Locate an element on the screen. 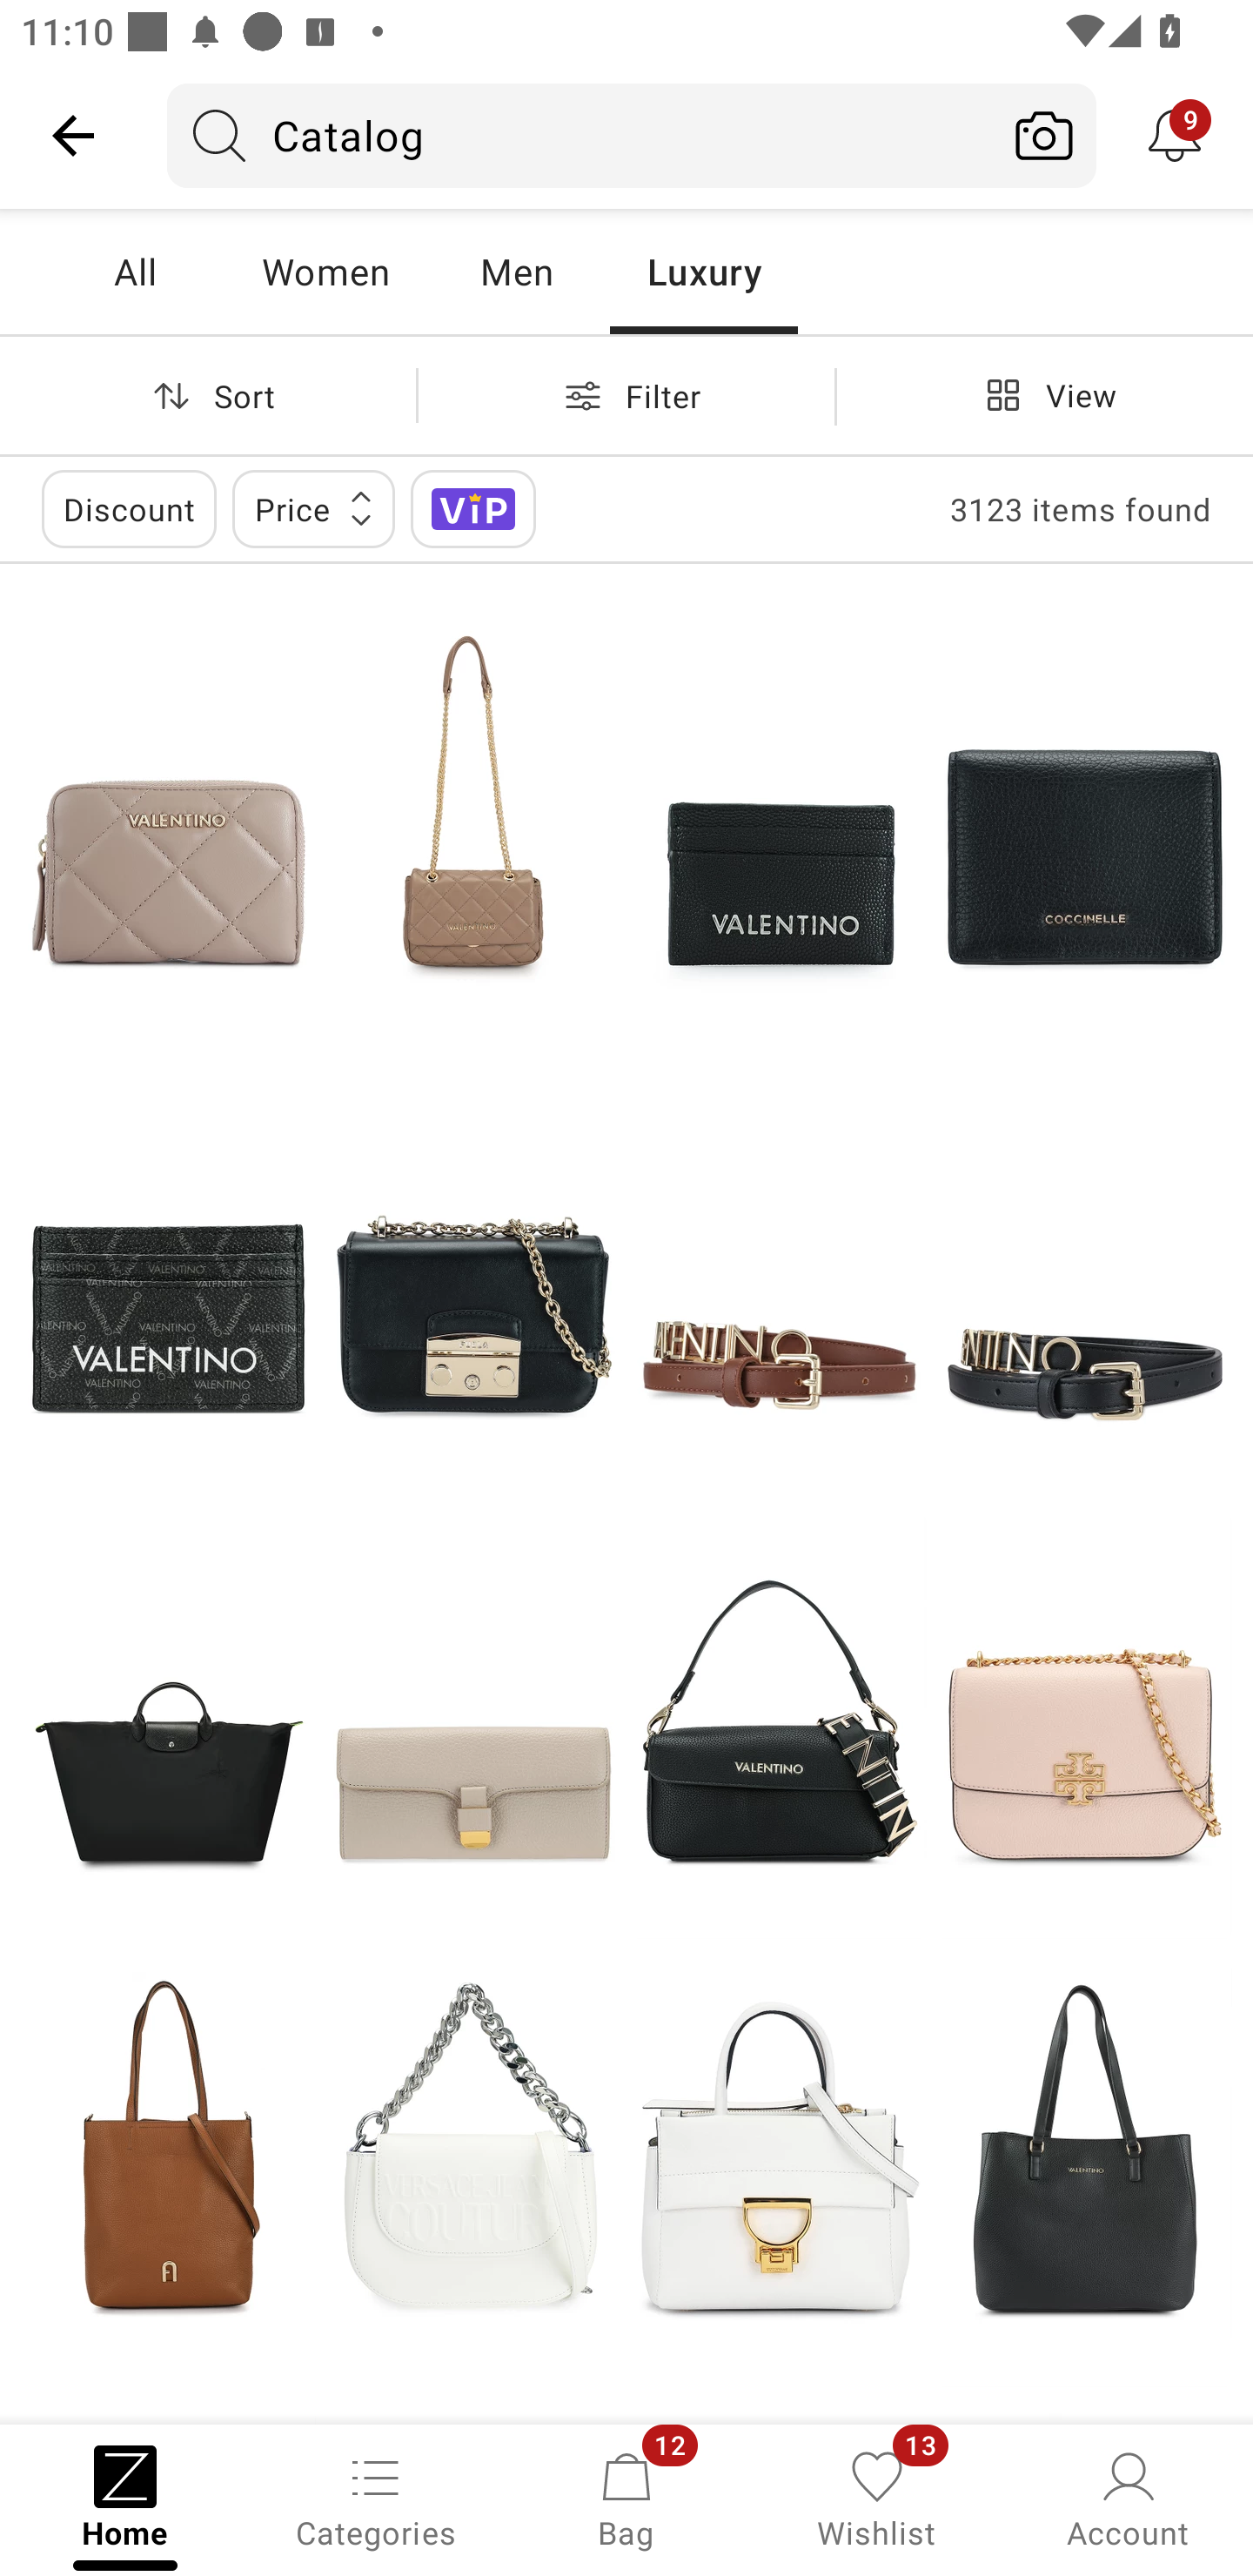 The image size is (1253, 2576). All is located at coordinates (135, 272).